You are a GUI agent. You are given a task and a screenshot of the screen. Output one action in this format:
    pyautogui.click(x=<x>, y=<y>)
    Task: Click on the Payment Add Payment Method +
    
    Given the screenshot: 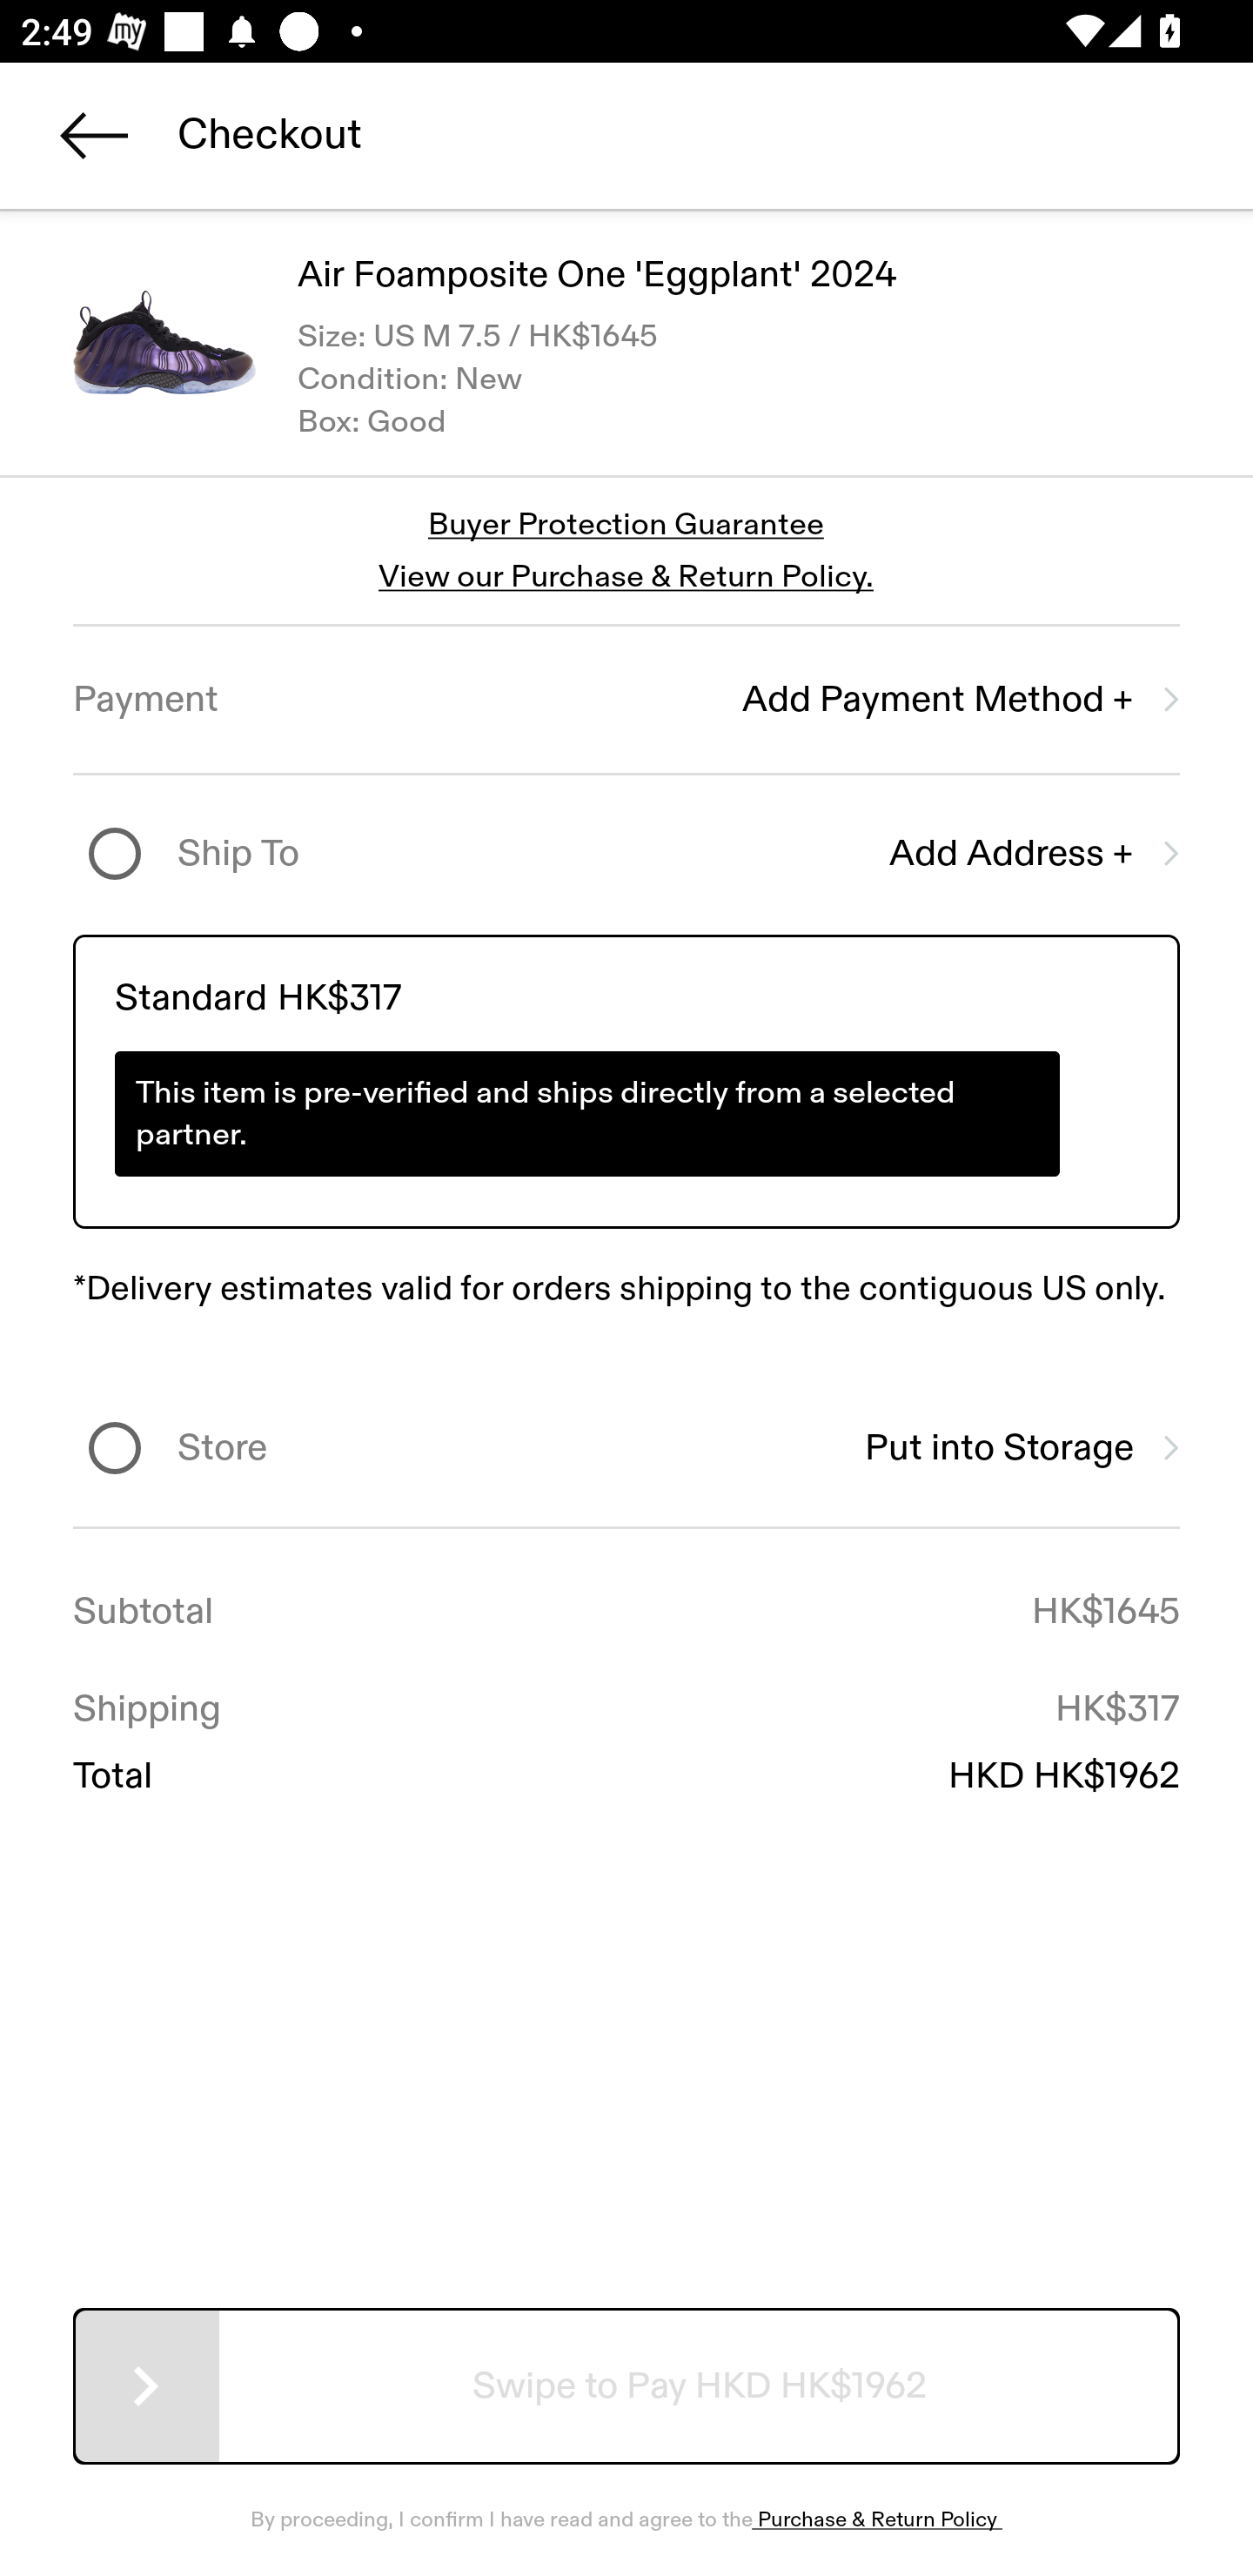 What is the action you would take?
    pyautogui.click(x=626, y=700)
    